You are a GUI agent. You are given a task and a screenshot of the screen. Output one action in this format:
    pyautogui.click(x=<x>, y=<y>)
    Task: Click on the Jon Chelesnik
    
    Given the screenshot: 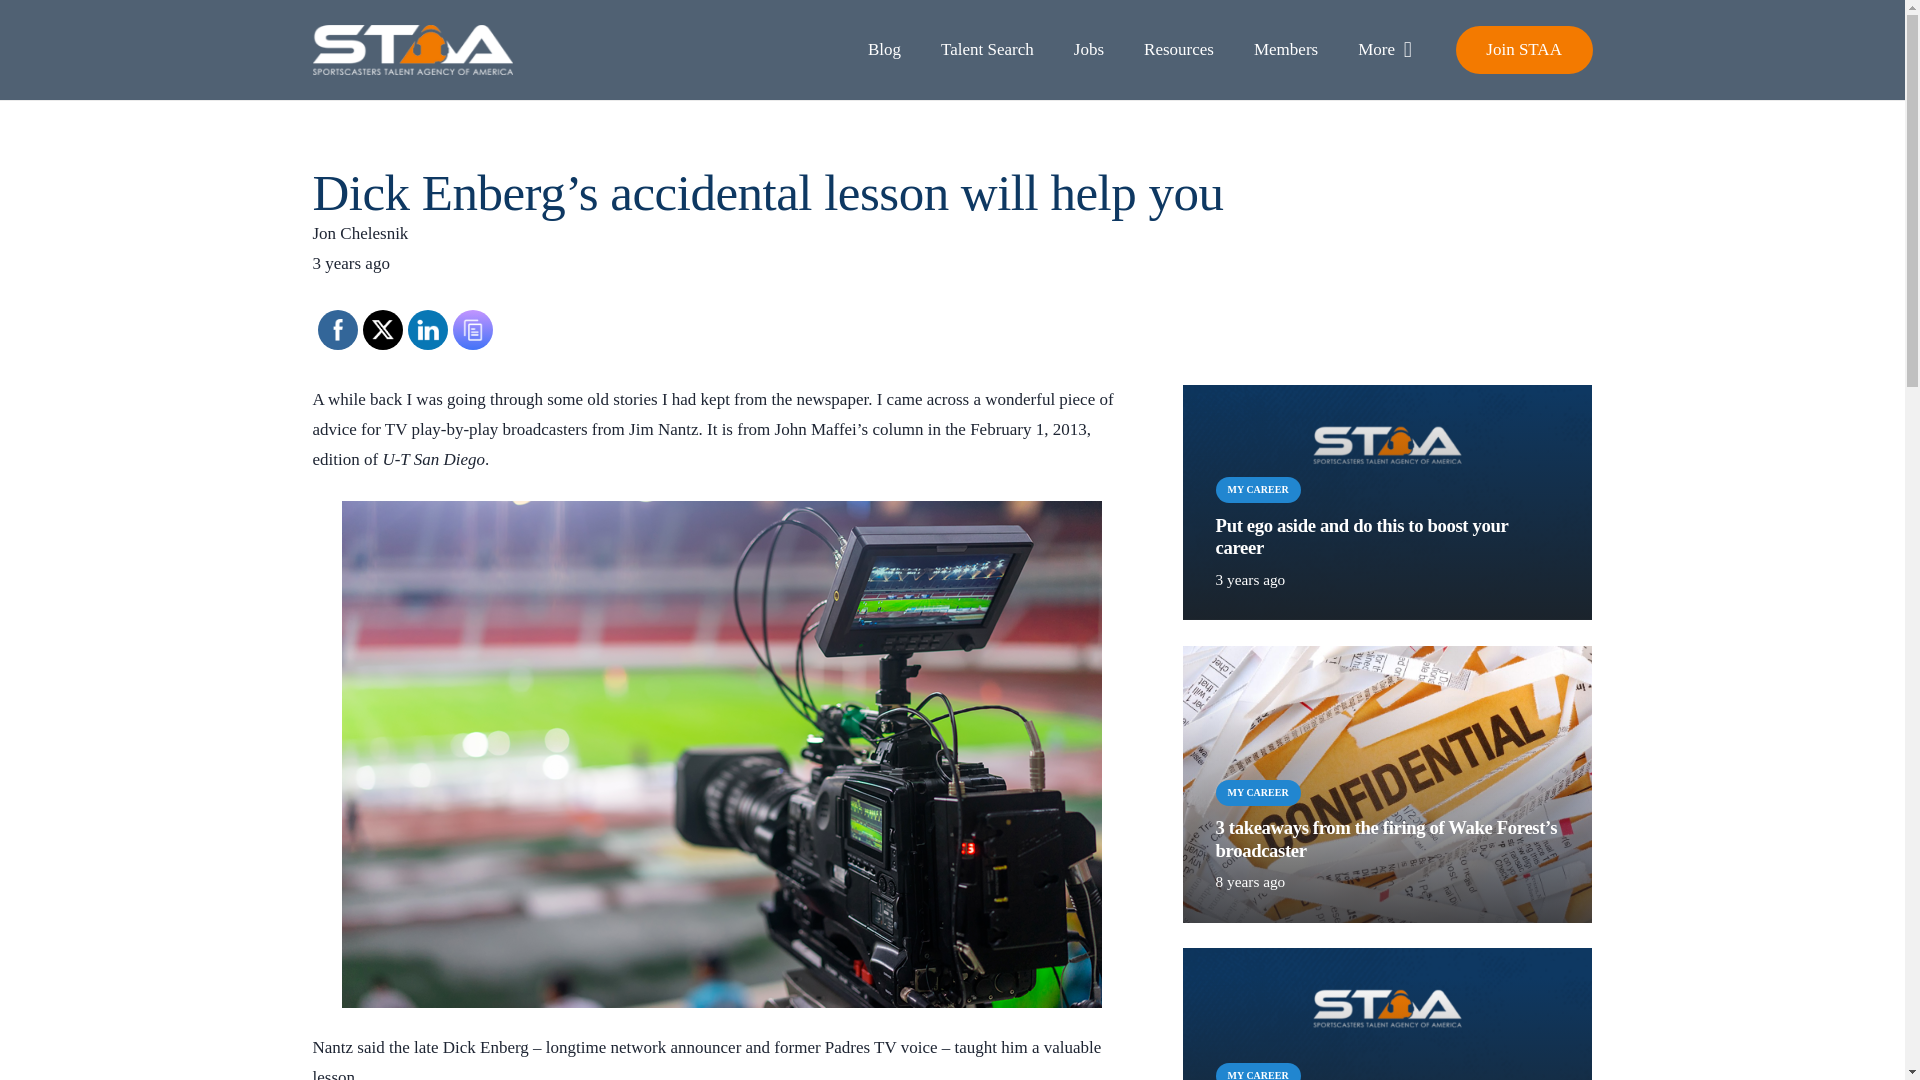 What is the action you would take?
    pyautogui.click(x=951, y=234)
    